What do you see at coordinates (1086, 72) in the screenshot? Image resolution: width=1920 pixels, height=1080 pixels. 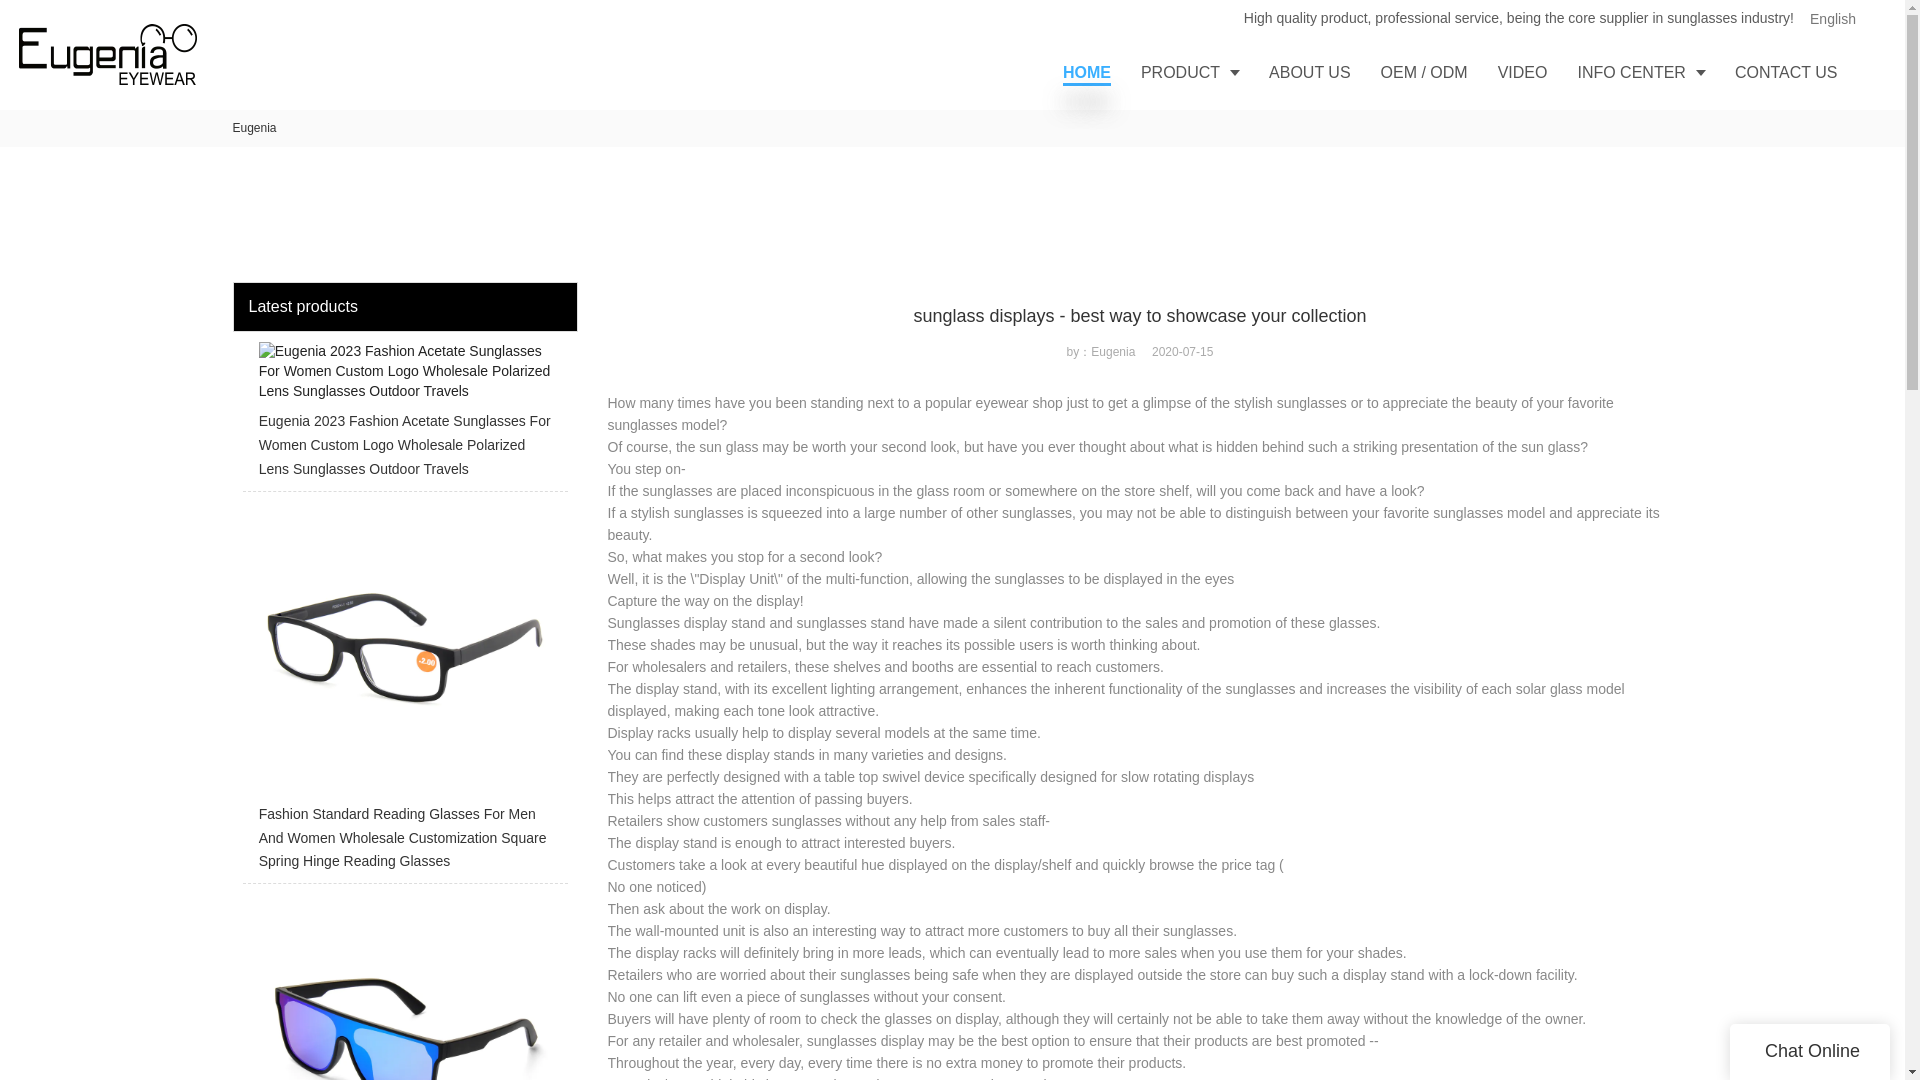 I see `HOME` at bounding box center [1086, 72].